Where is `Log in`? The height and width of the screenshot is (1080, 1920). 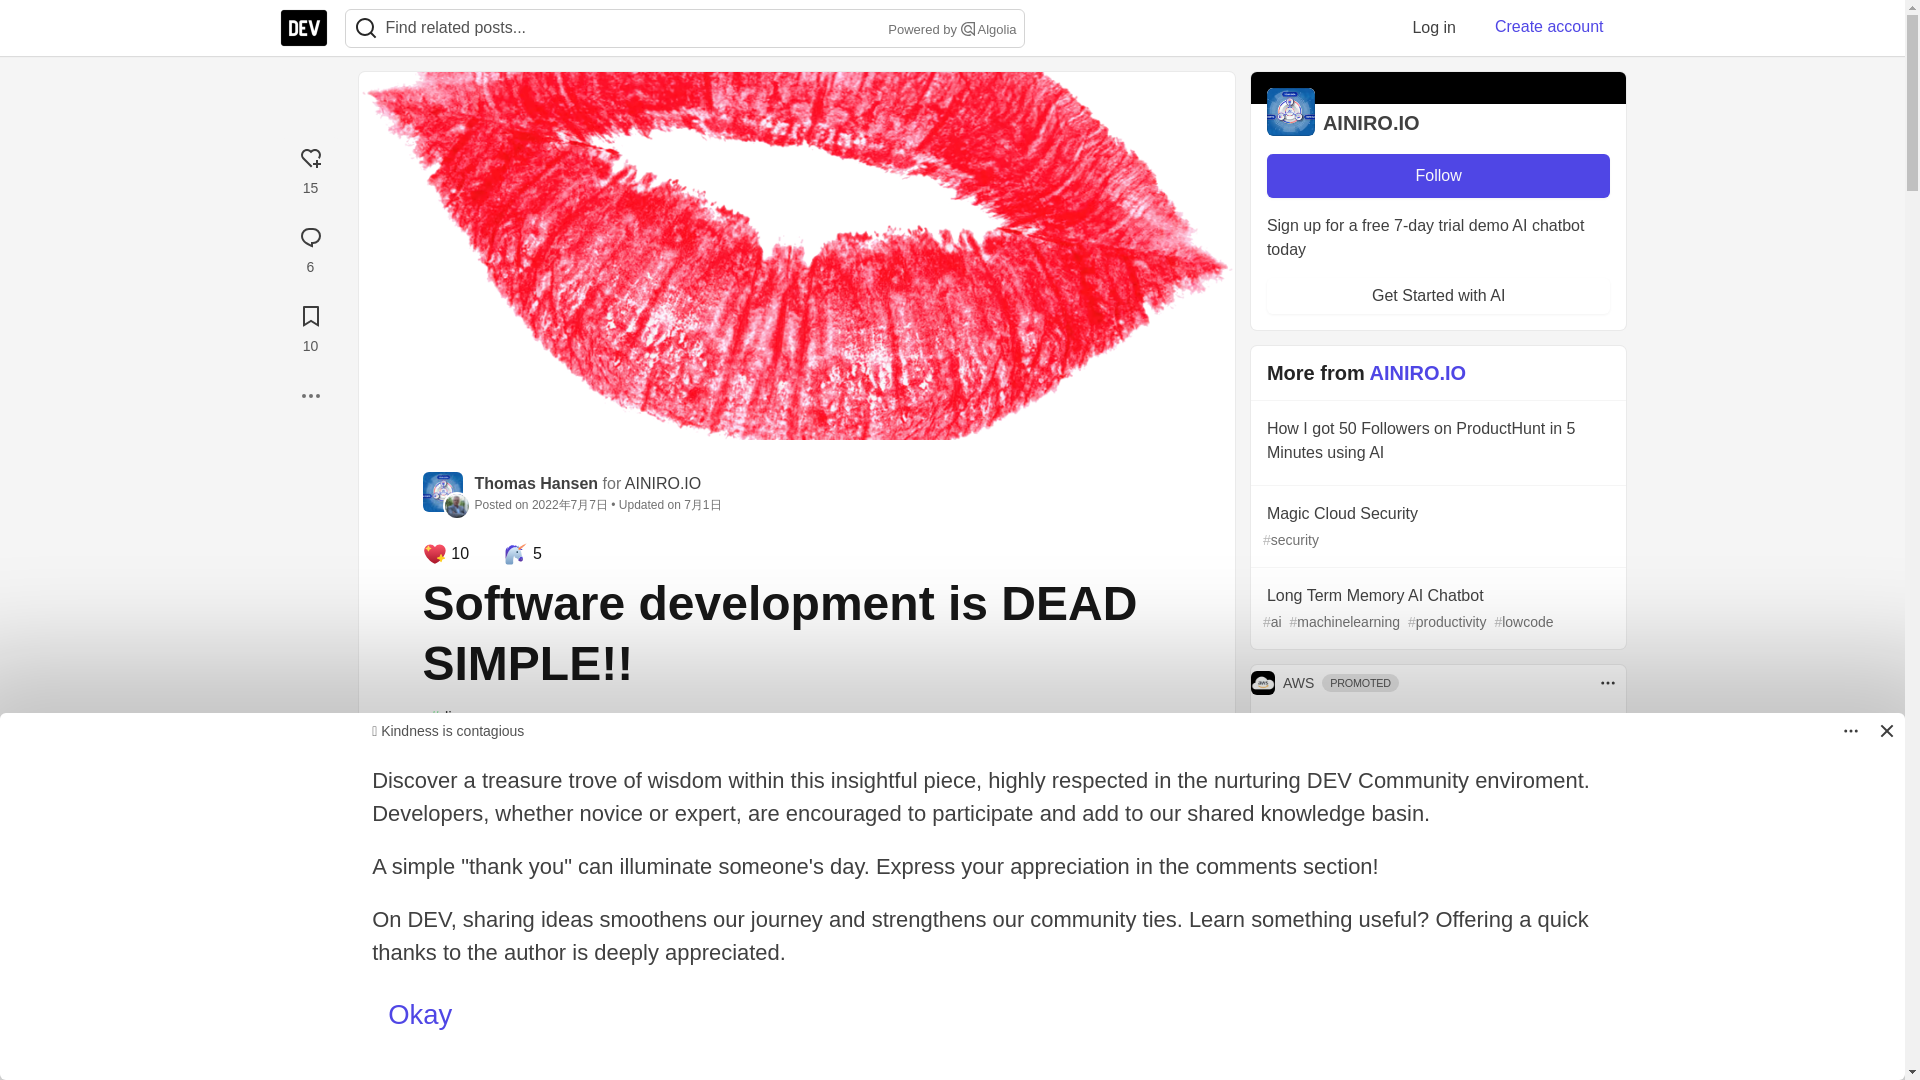 Log in is located at coordinates (1549, 27).